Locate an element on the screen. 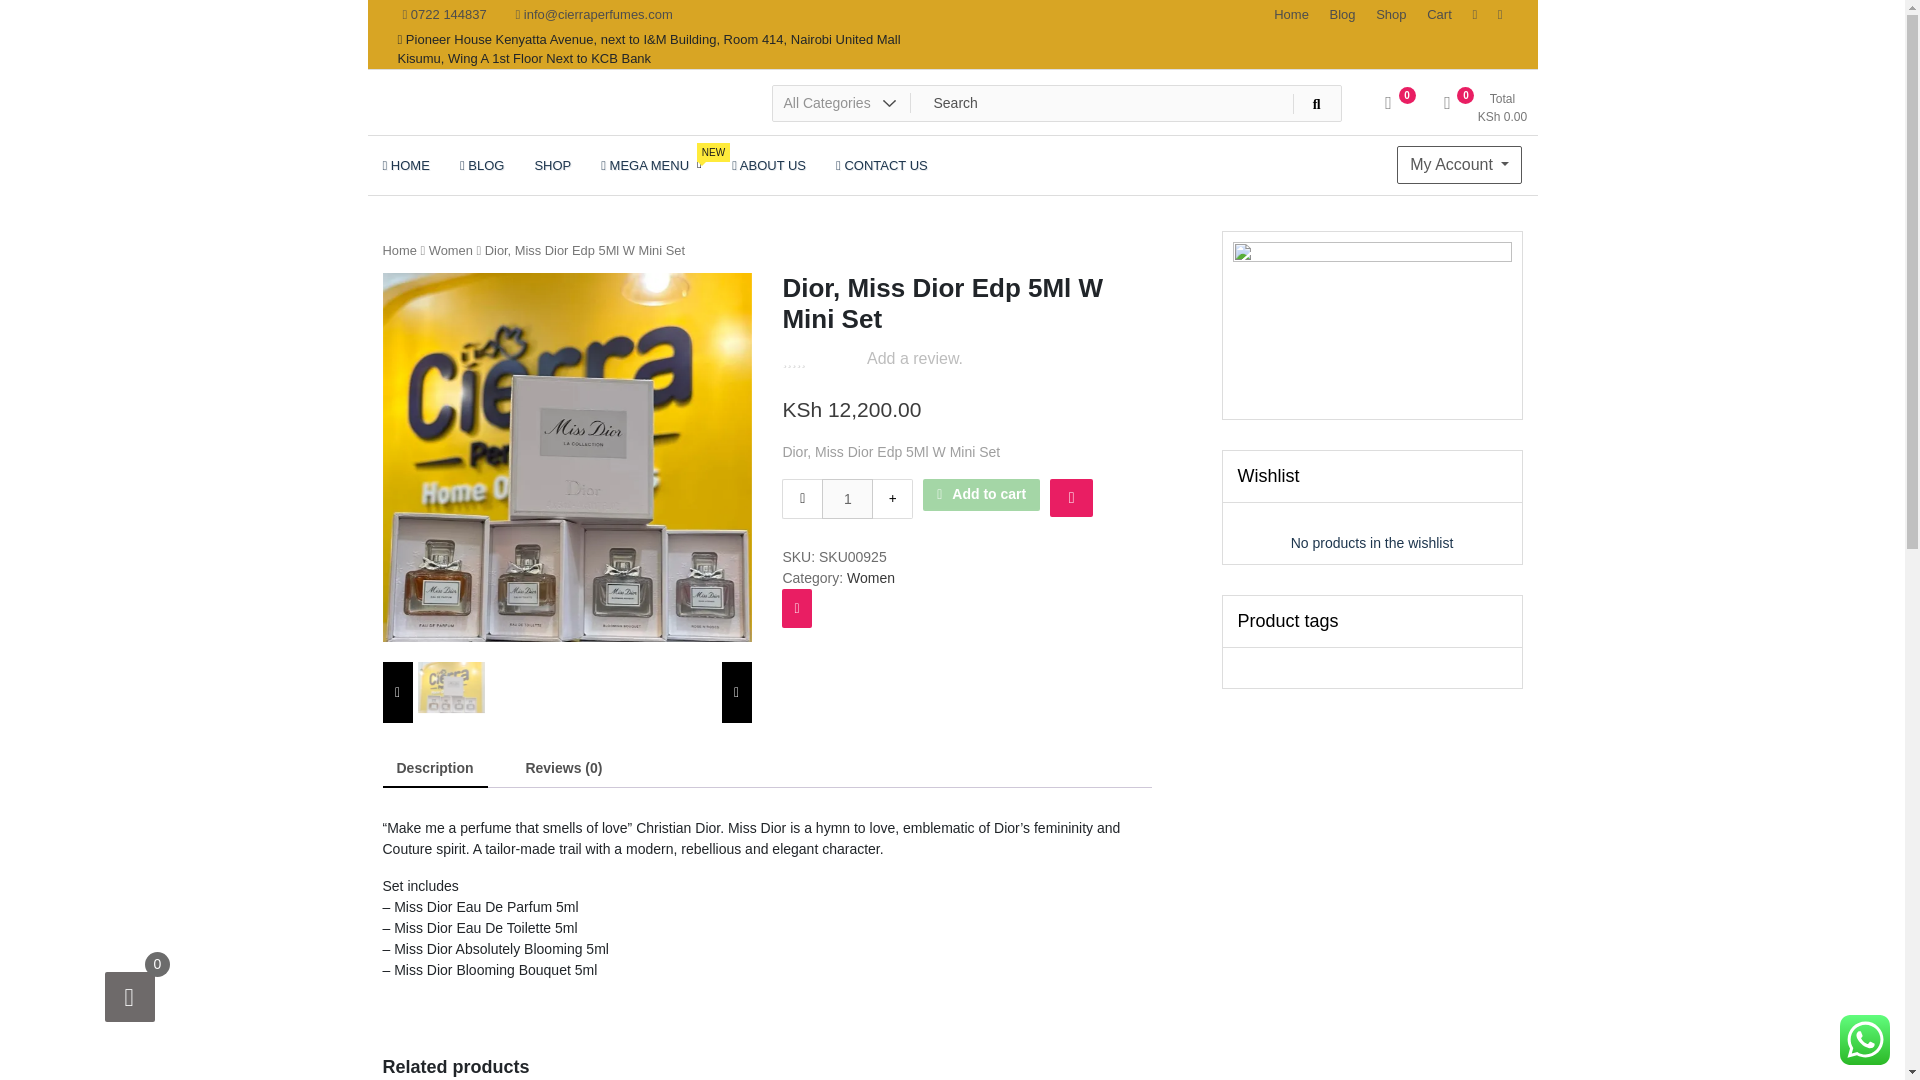 The height and width of the screenshot is (1080, 1920). BLOG is located at coordinates (482, 165).